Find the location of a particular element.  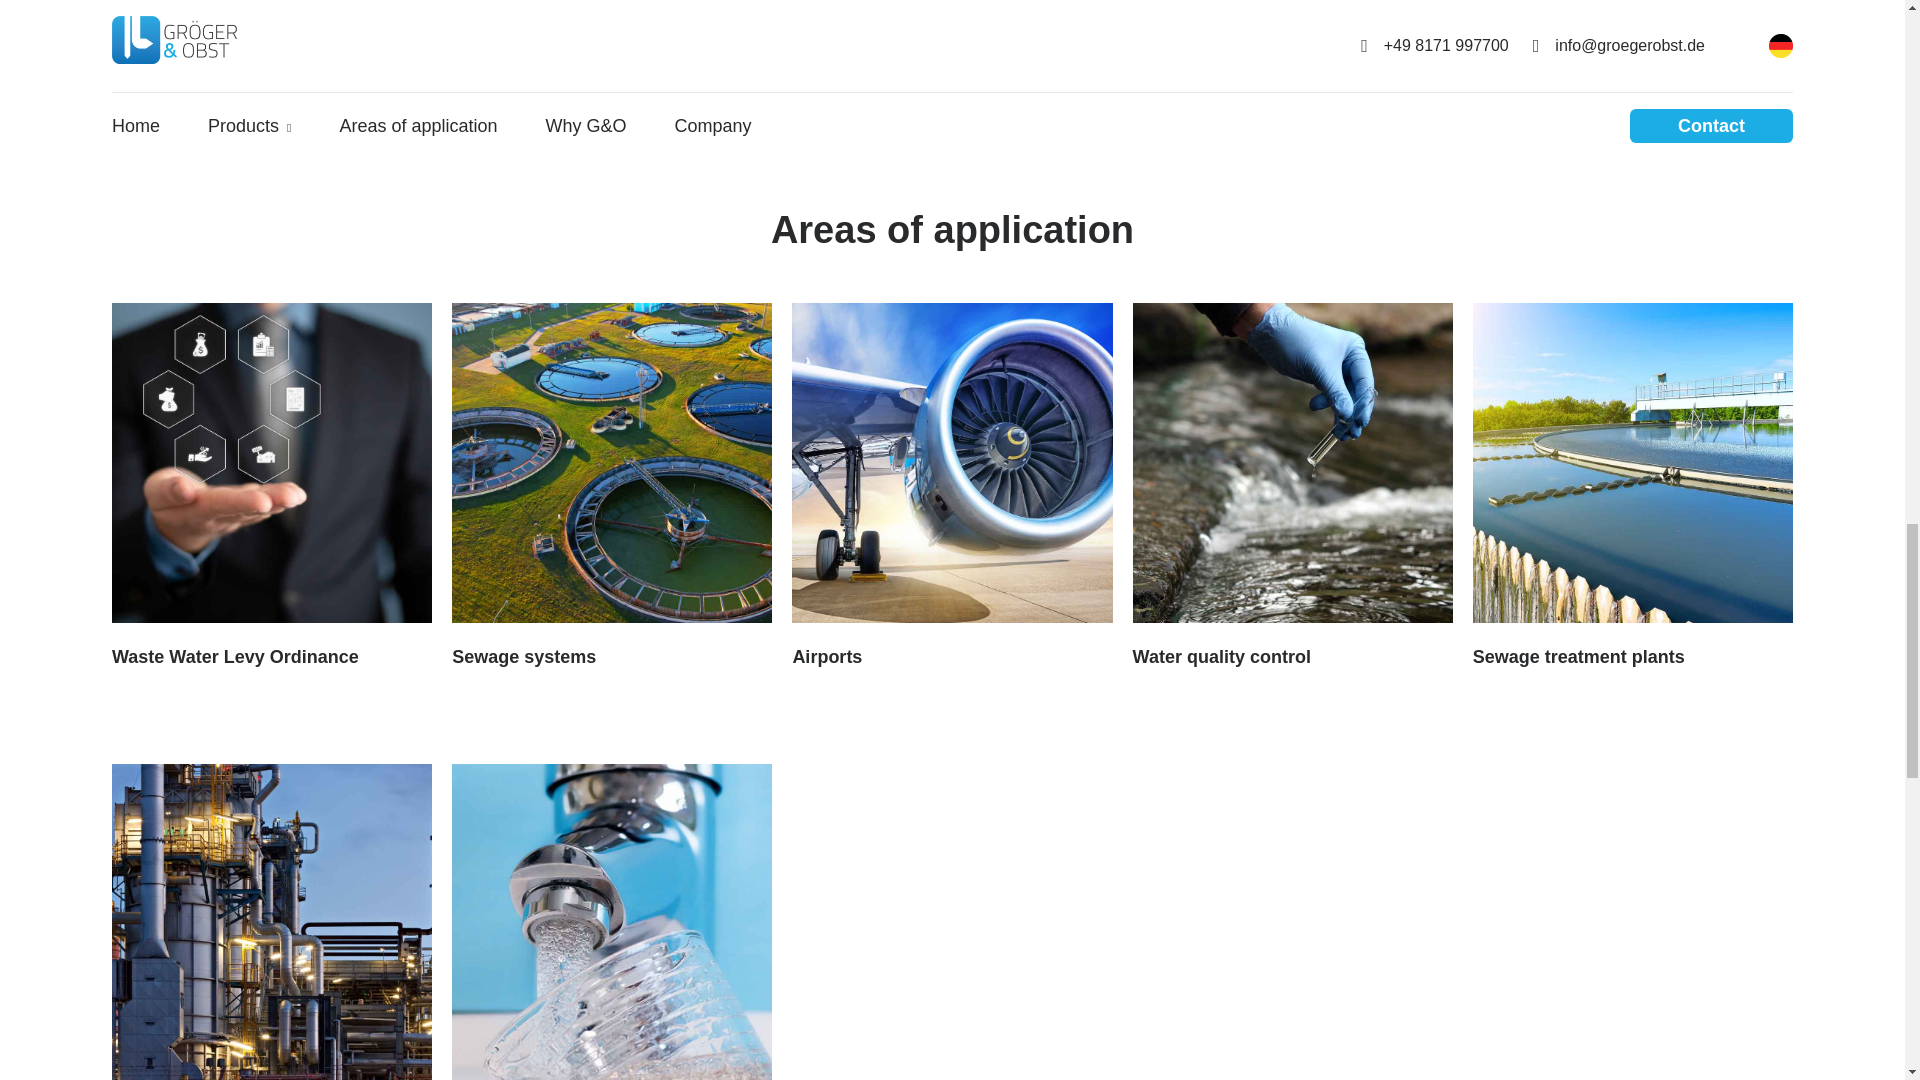

Sewage treatment plants is located at coordinates (1632, 486).